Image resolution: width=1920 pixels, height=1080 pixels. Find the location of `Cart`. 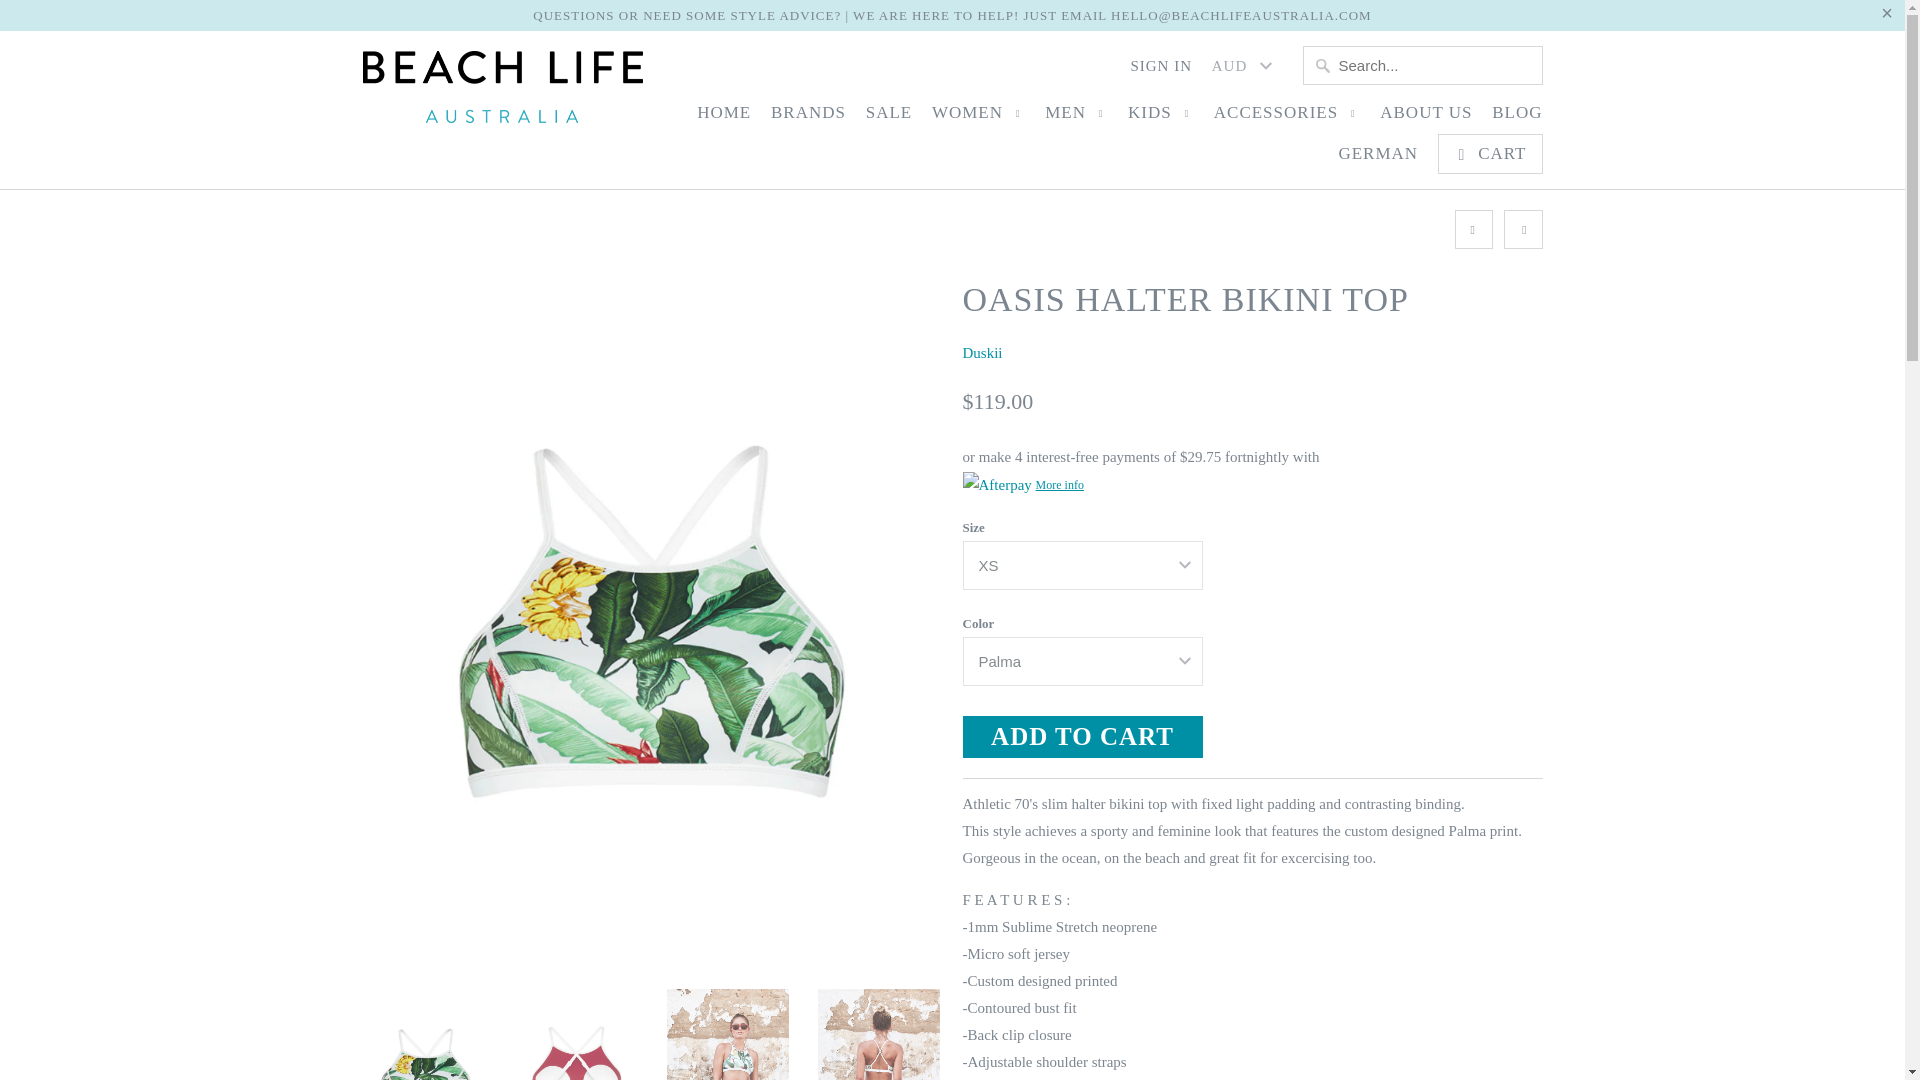

Cart is located at coordinates (1490, 153).